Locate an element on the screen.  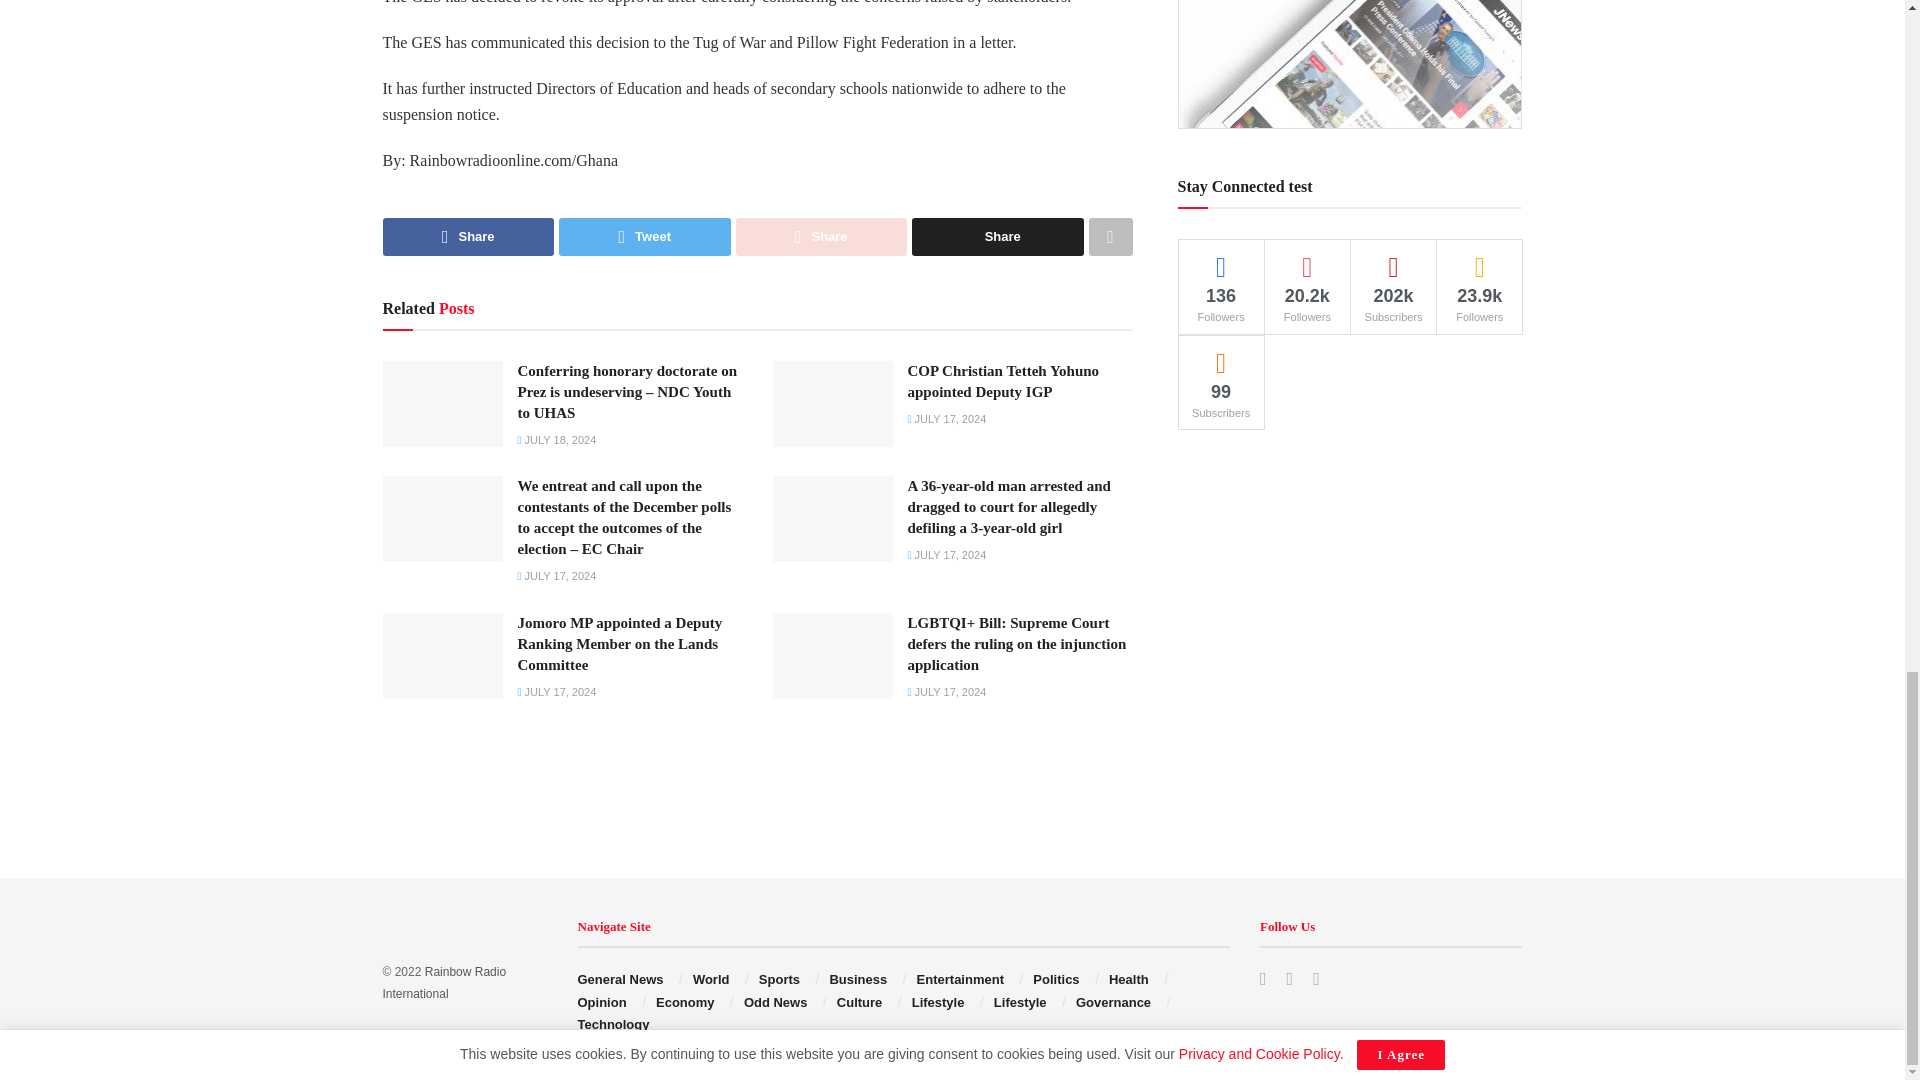
Rainbow Radio Int. is located at coordinates (444, 983).